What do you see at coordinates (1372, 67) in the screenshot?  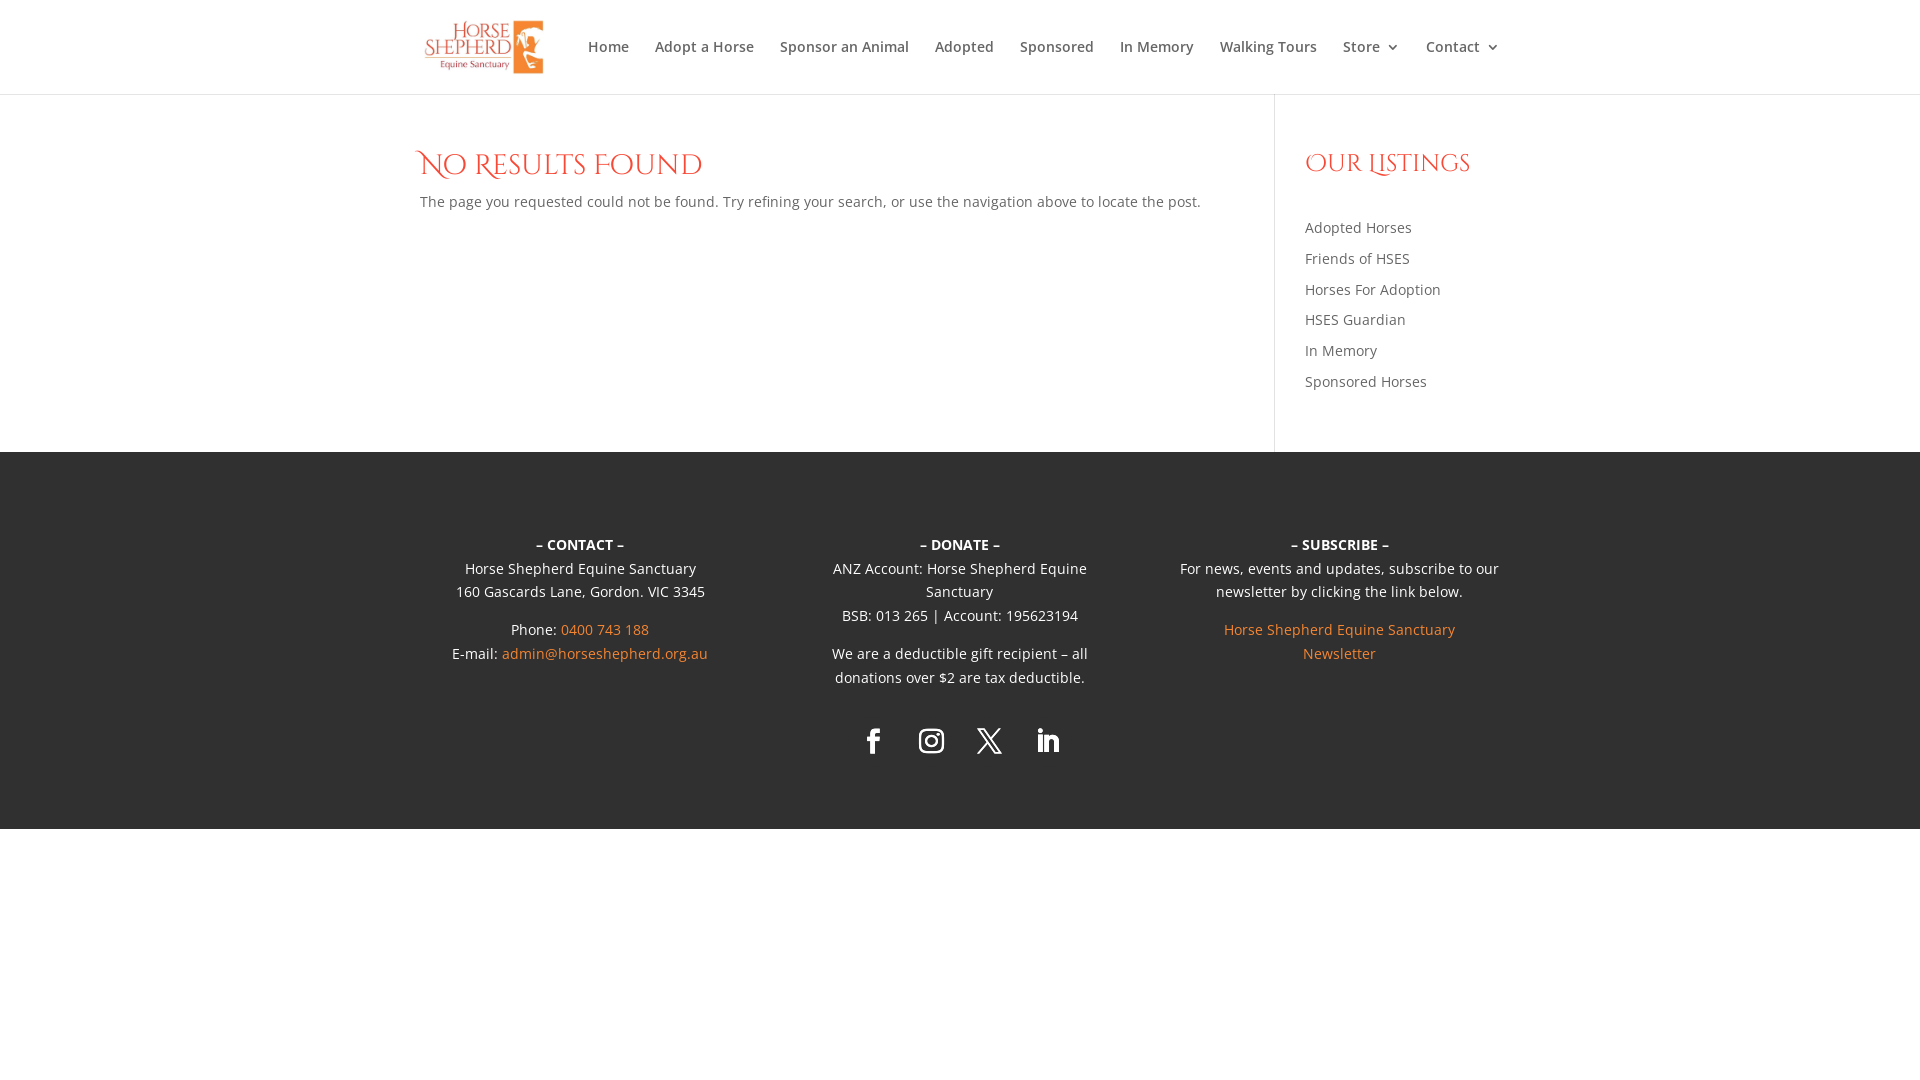 I see `Store` at bounding box center [1372, 67].